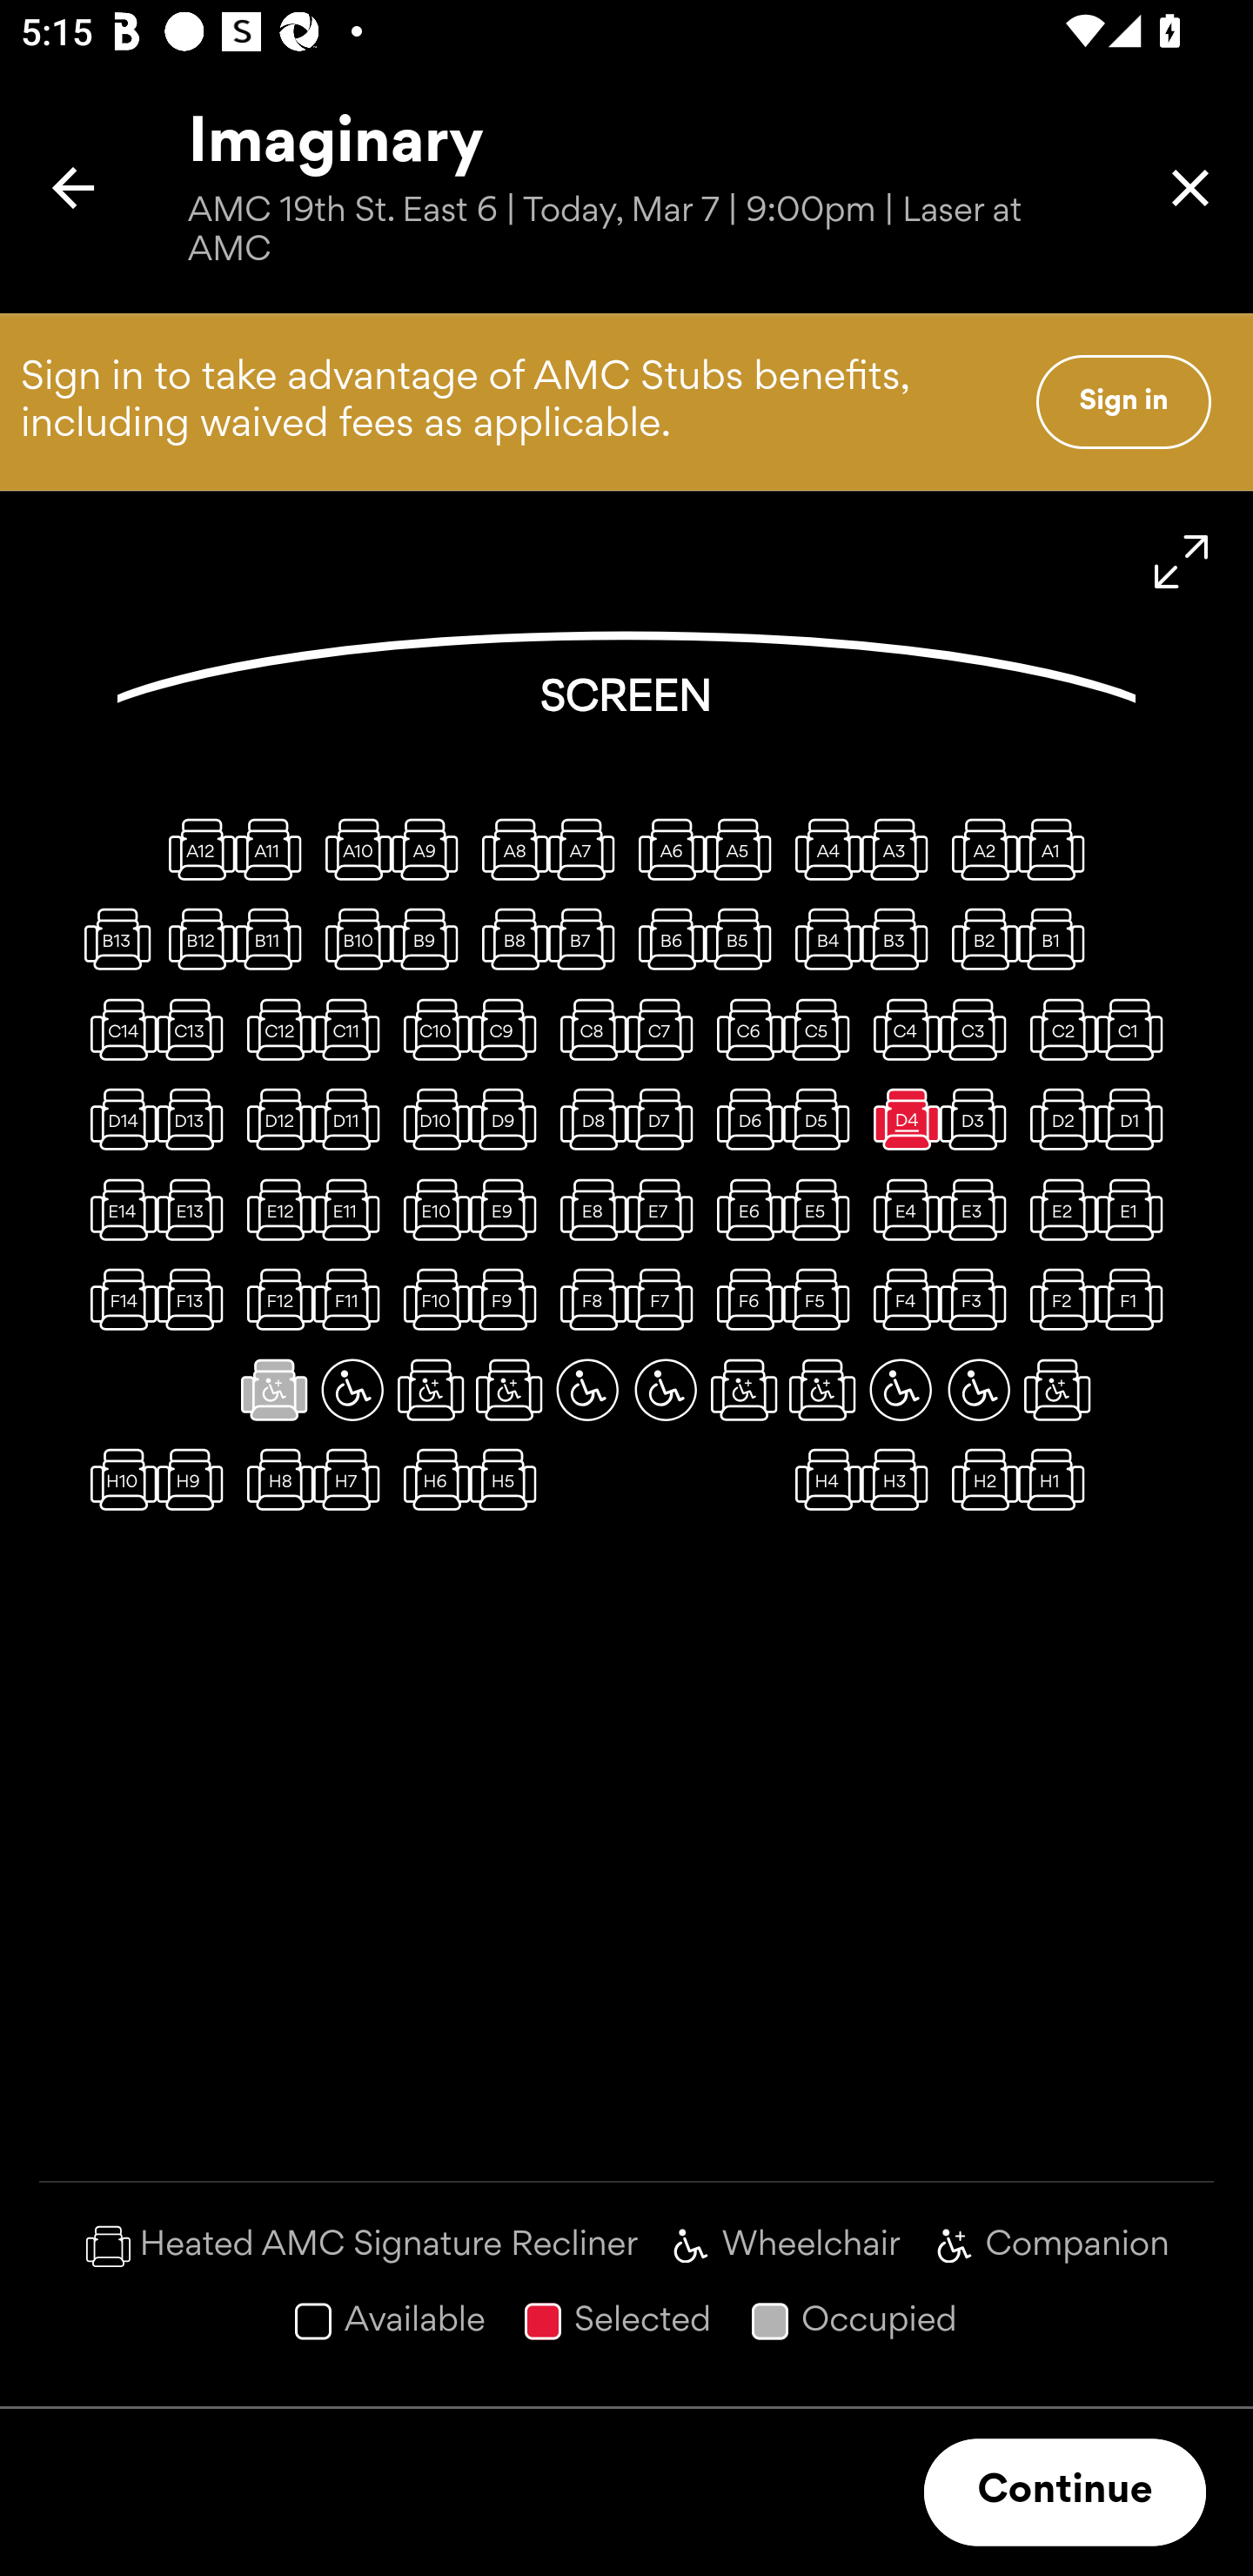 The width and height of the screenshot is (1253, 2576). I want to click on C1, Regular seat, available, so click(1136, 1029).